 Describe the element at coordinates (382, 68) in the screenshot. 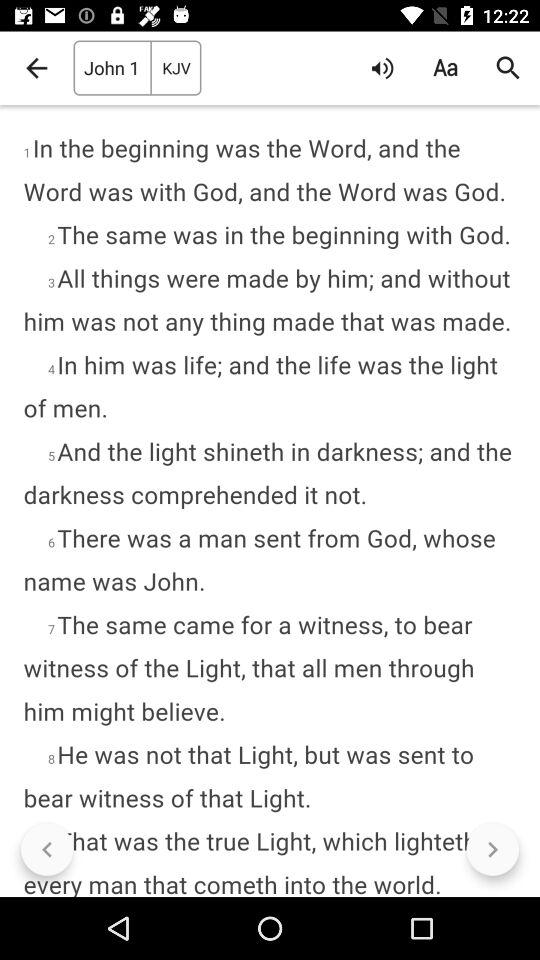

I see `launch icon next to kjv` at that location.